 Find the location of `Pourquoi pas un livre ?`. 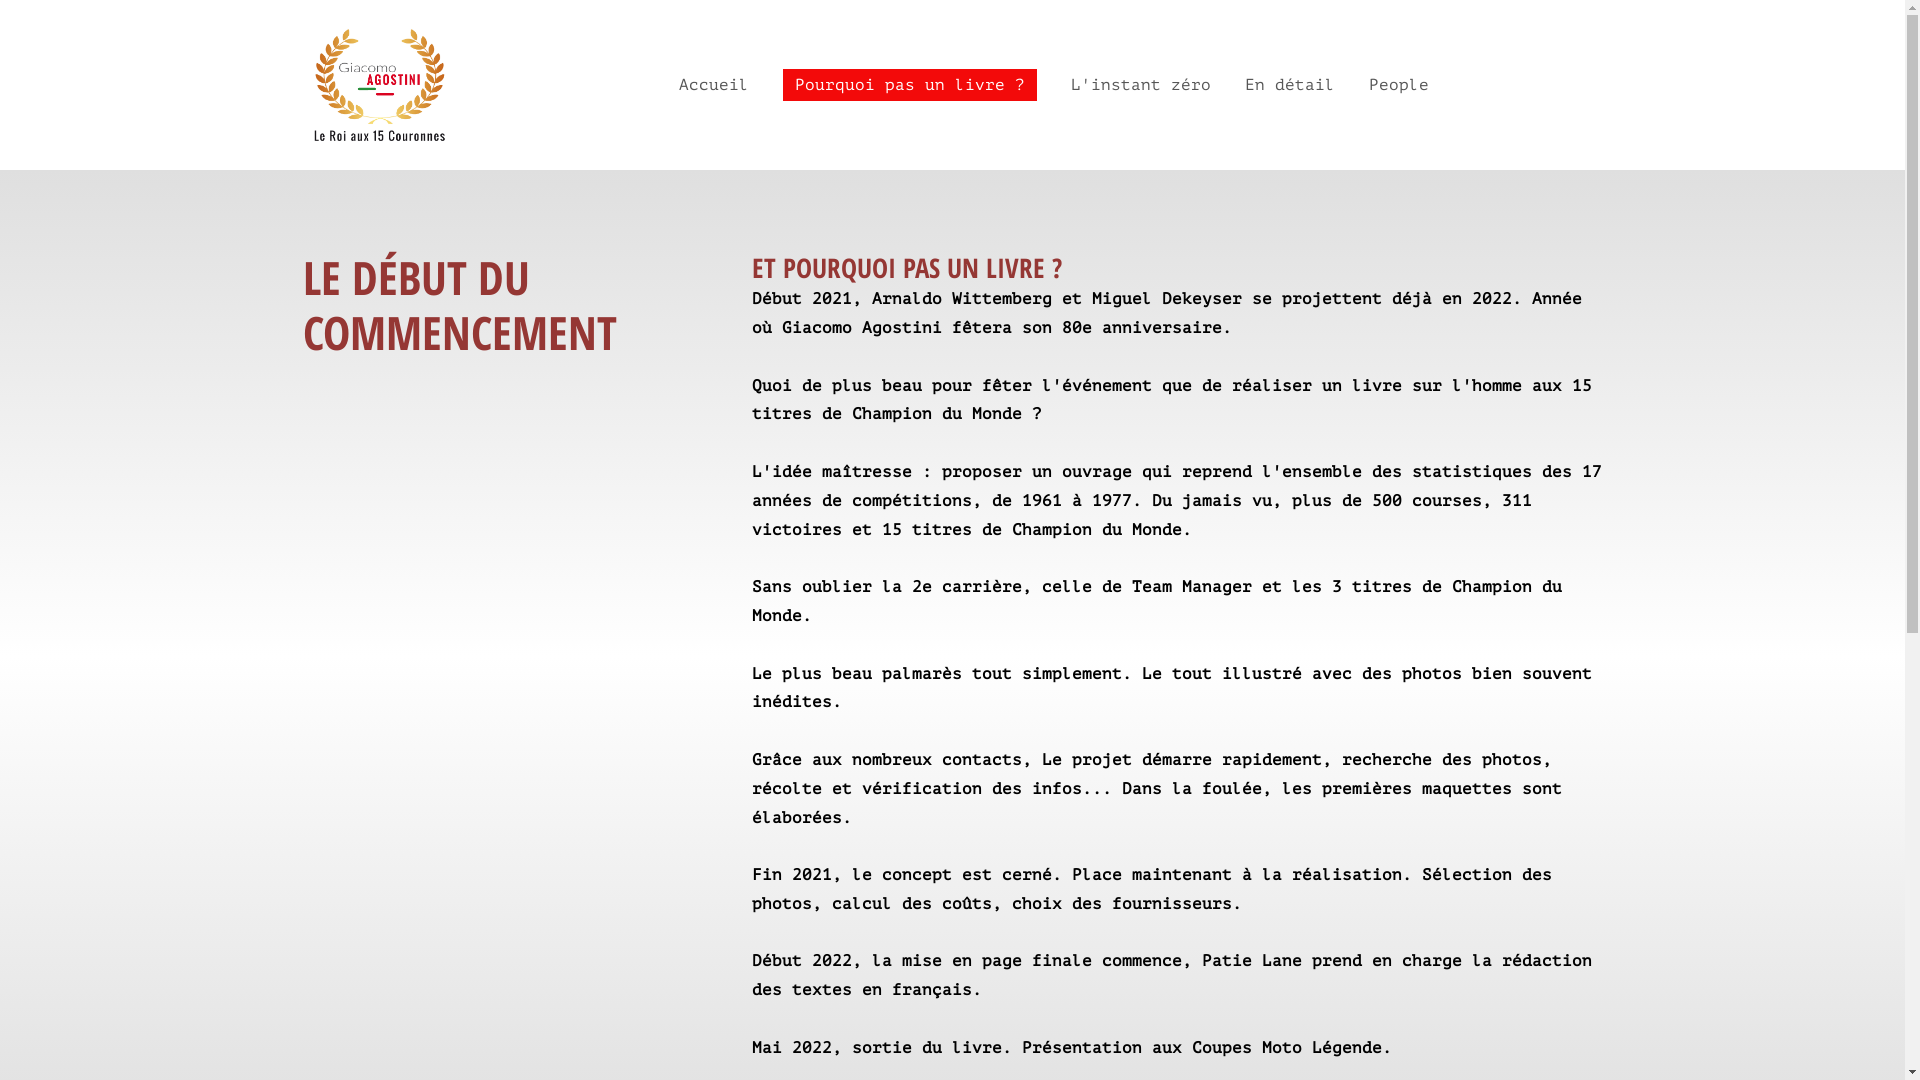

Pourquoi pas un livre ? is located at coordinates (910, 85).